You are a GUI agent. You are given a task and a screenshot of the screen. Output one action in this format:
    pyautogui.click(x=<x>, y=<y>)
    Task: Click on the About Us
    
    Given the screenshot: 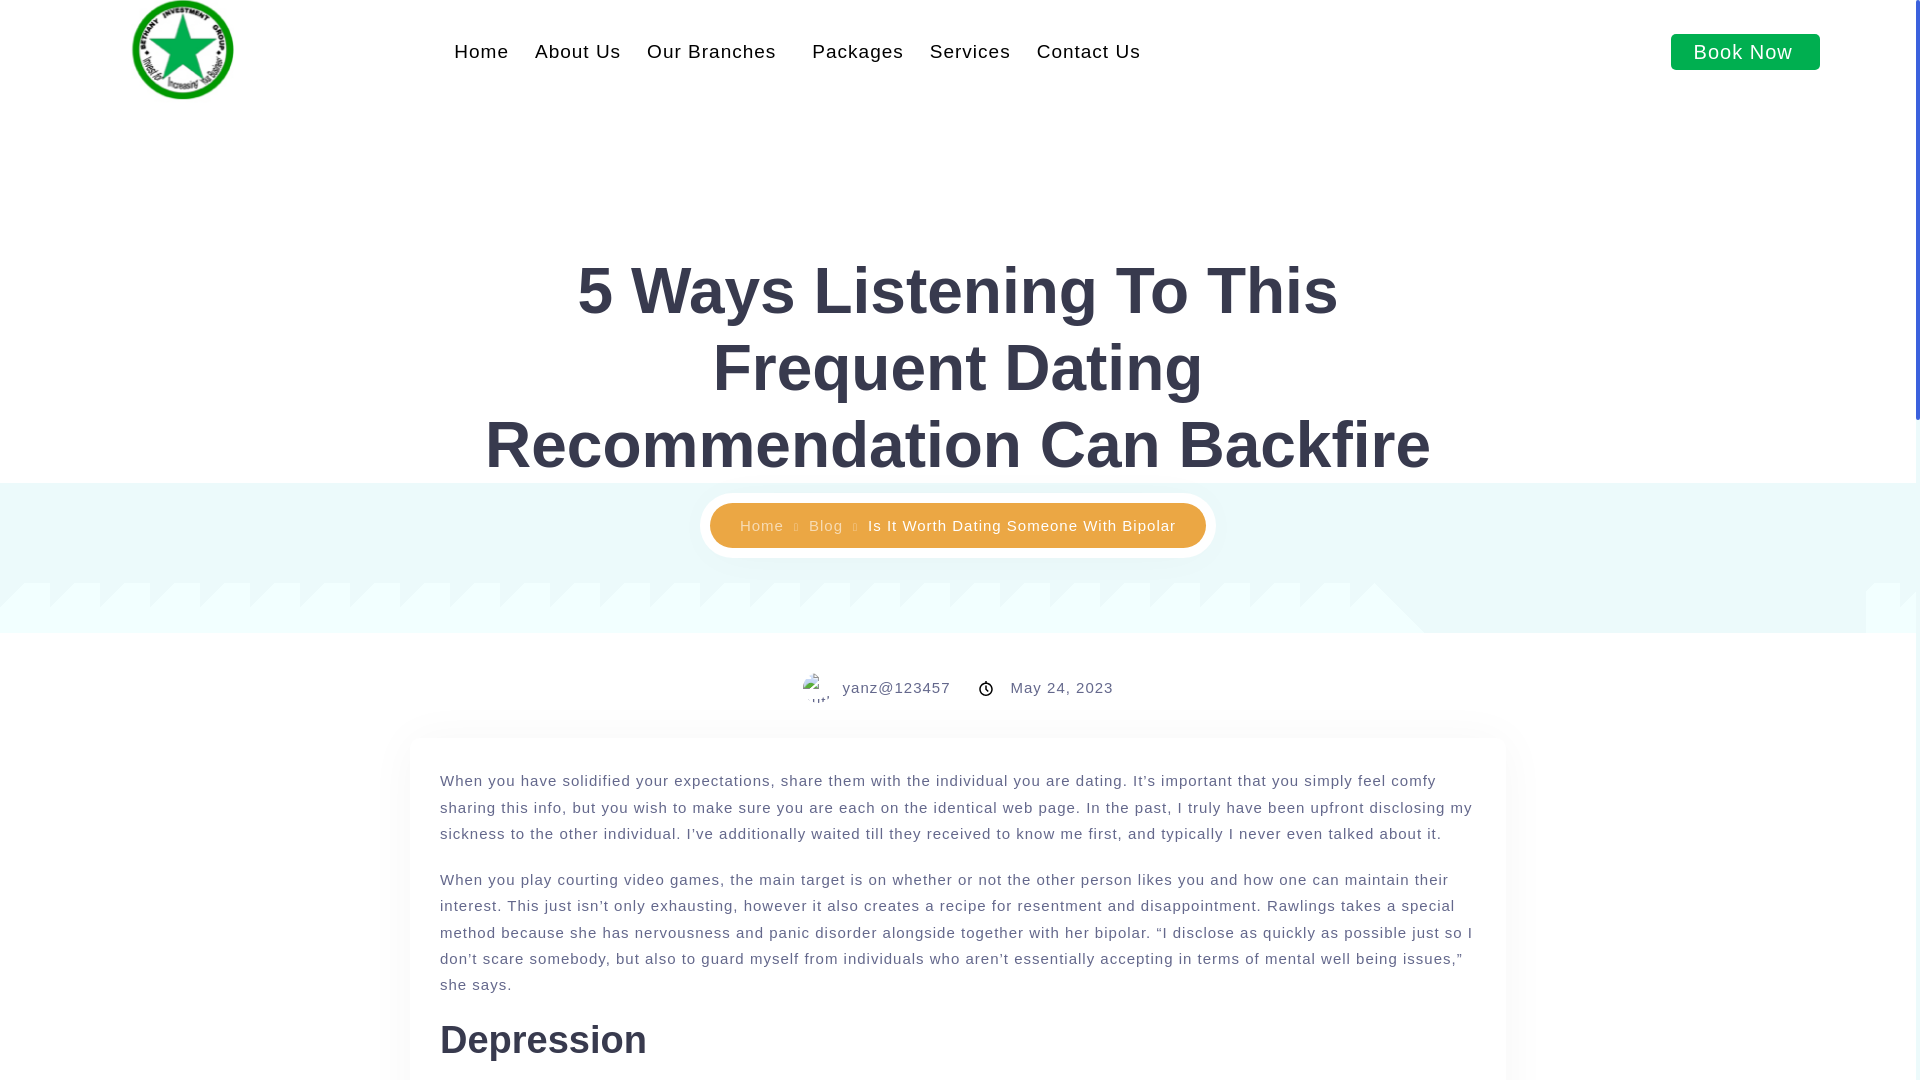 What is the action you would take?
    pyautogui.click(x=578, y=52)
    